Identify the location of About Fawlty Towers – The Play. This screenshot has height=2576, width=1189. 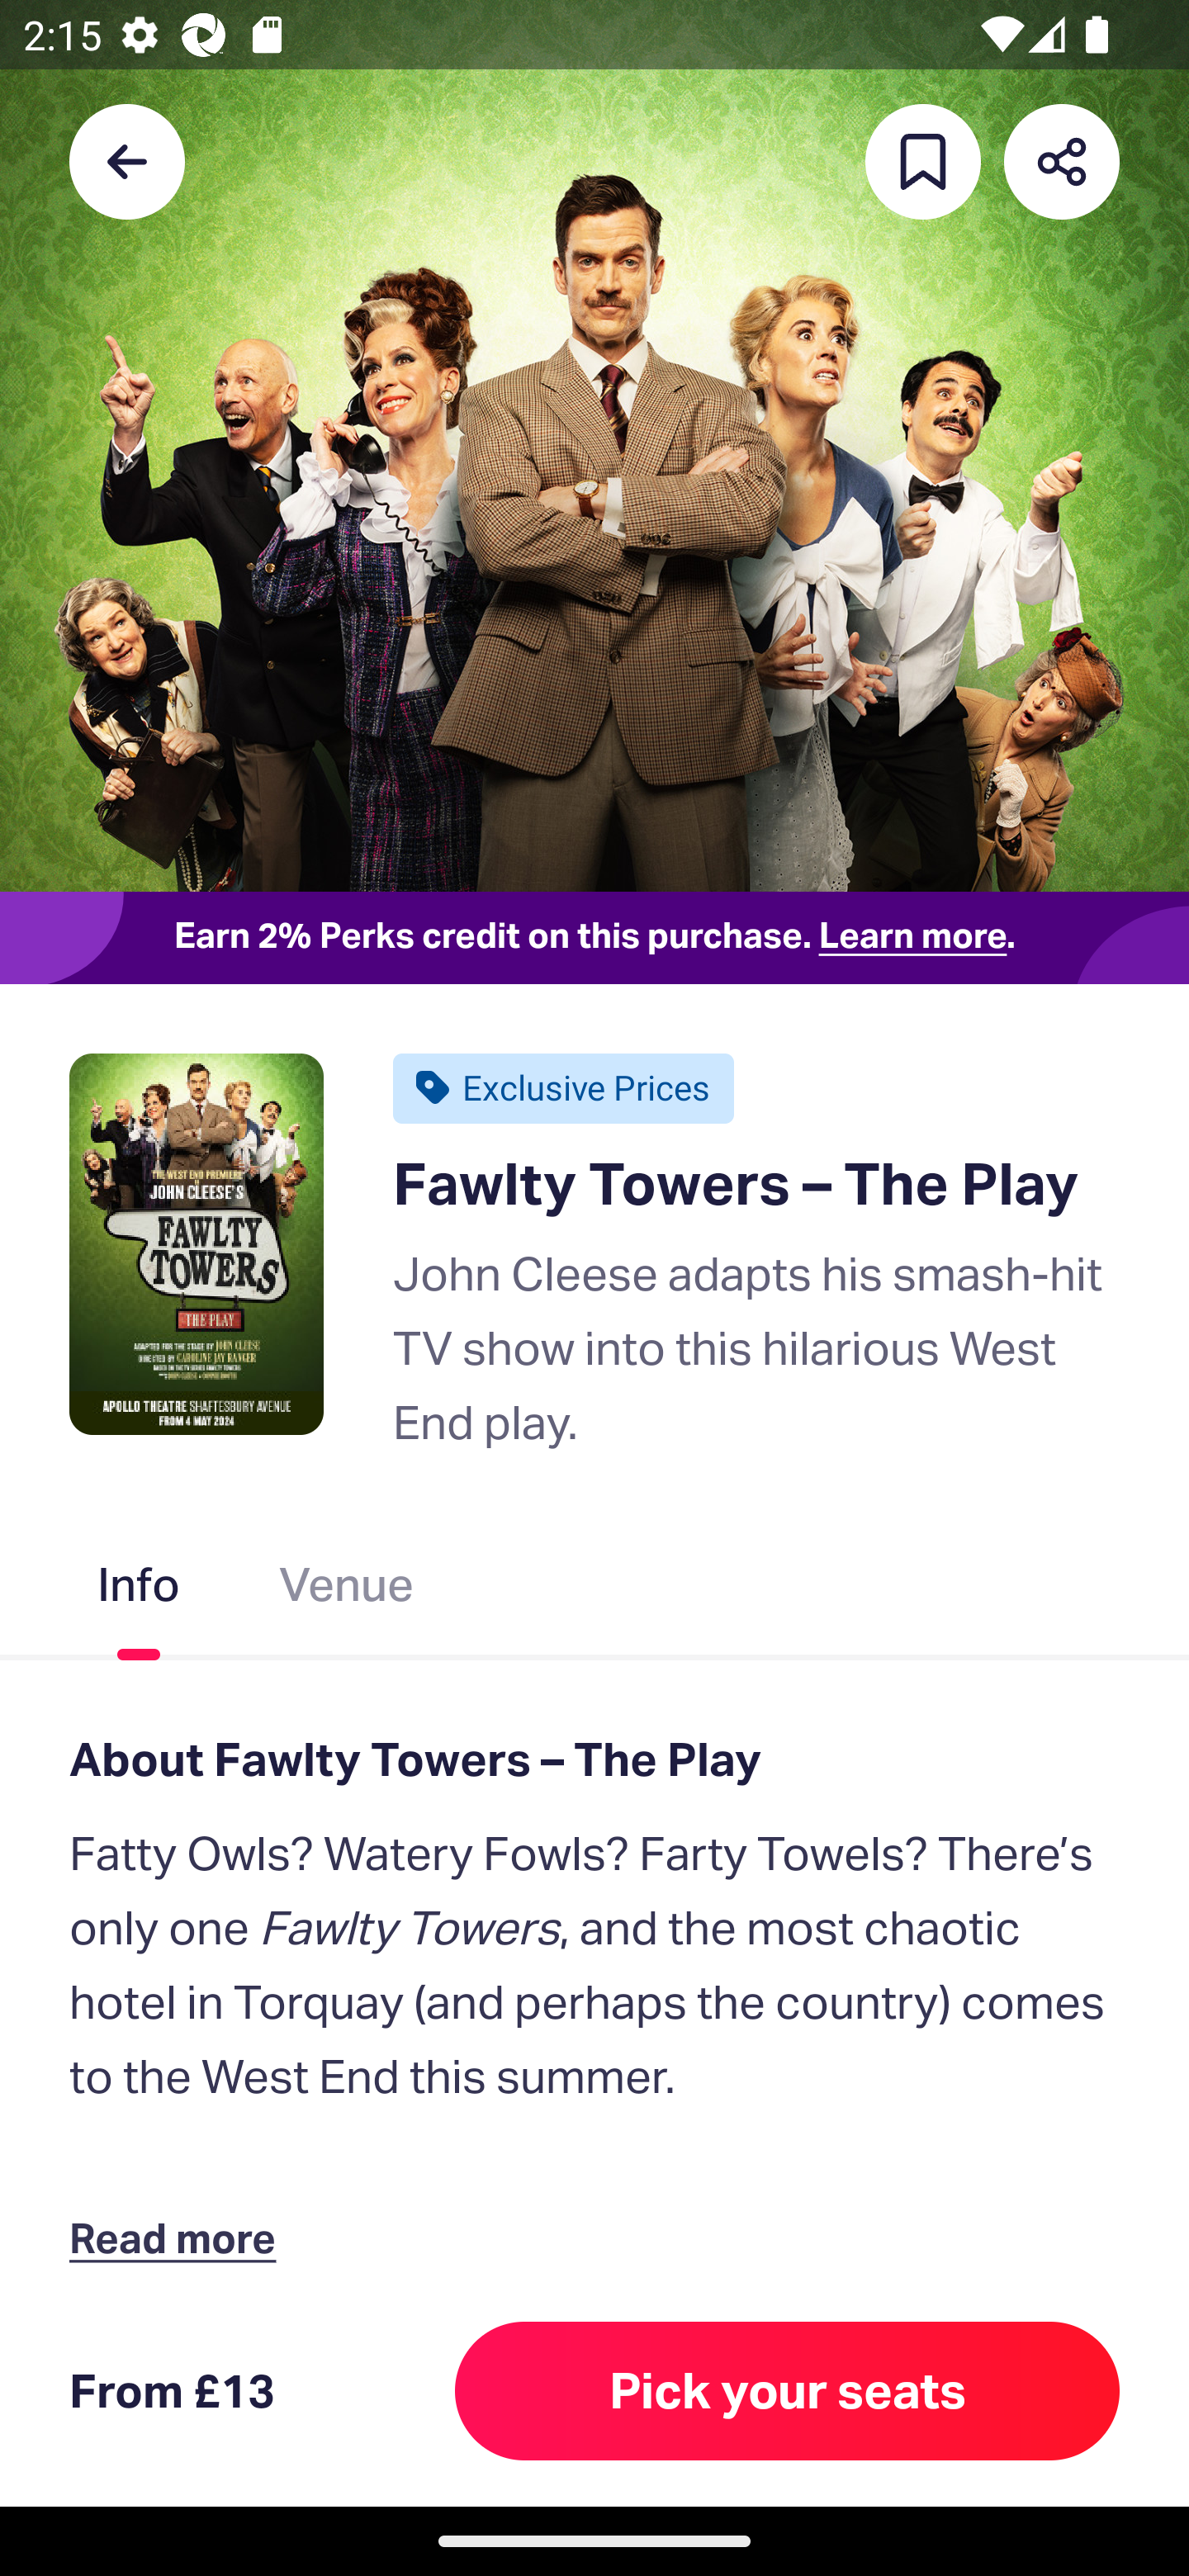
(594, 1759).